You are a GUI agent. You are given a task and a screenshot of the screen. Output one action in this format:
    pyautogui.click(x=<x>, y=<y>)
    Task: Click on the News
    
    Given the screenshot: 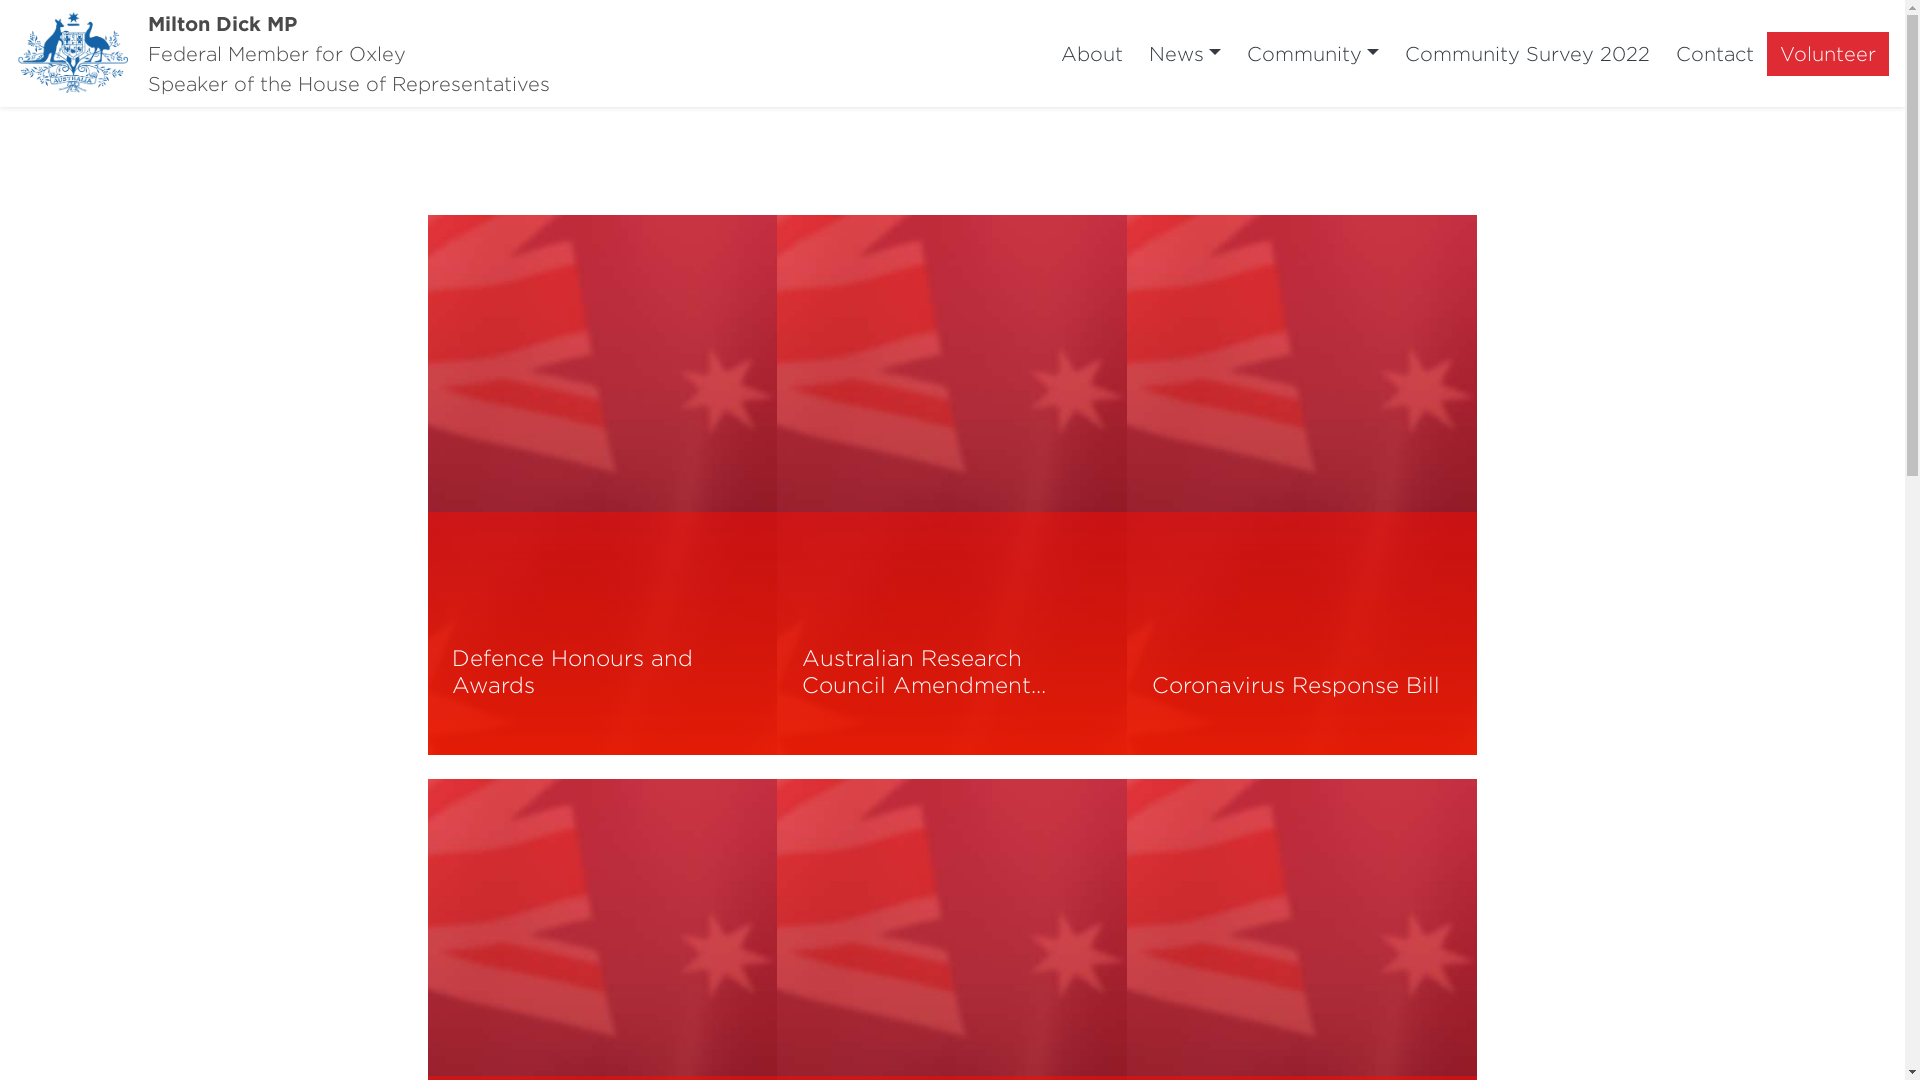 What is the action you would take?
    pyautogui.click(x=1185, y=54)
    